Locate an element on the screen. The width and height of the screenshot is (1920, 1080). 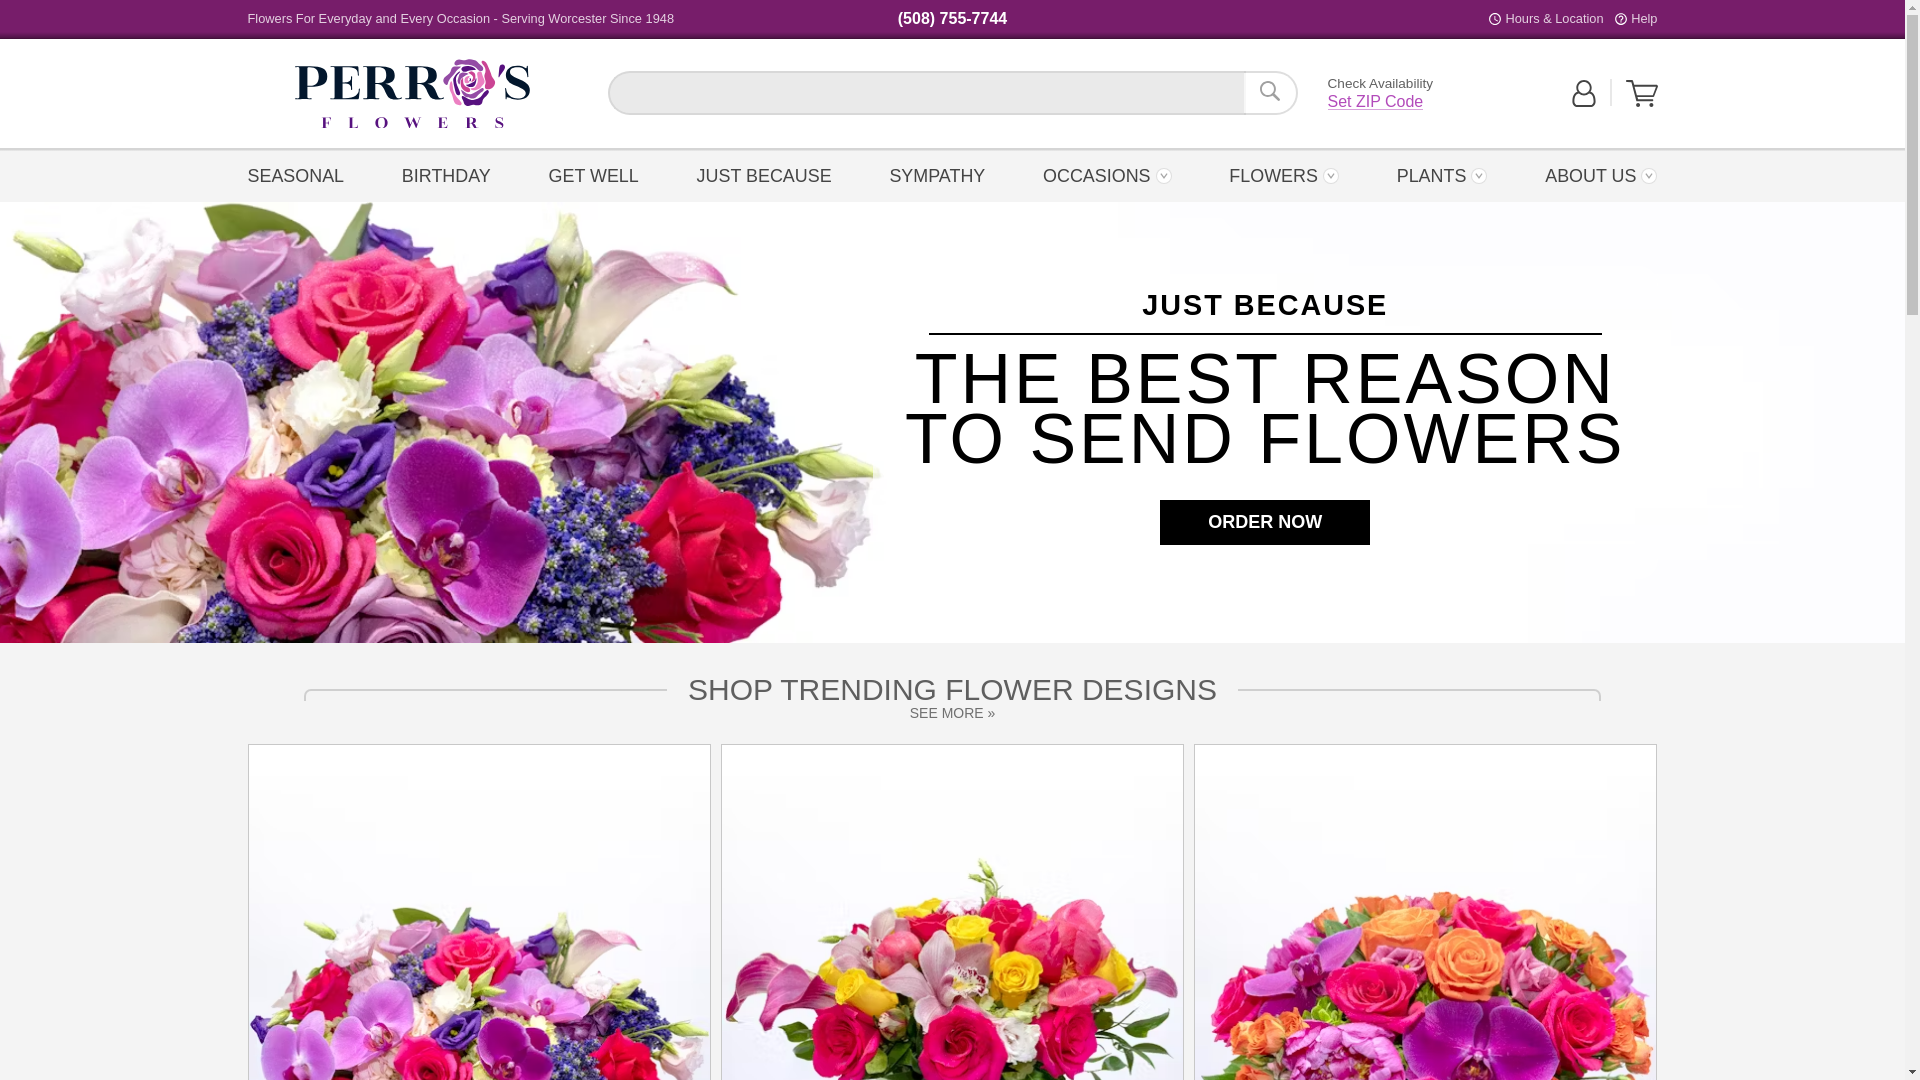
OCCASIONS is located at coordinates (1270, 92).